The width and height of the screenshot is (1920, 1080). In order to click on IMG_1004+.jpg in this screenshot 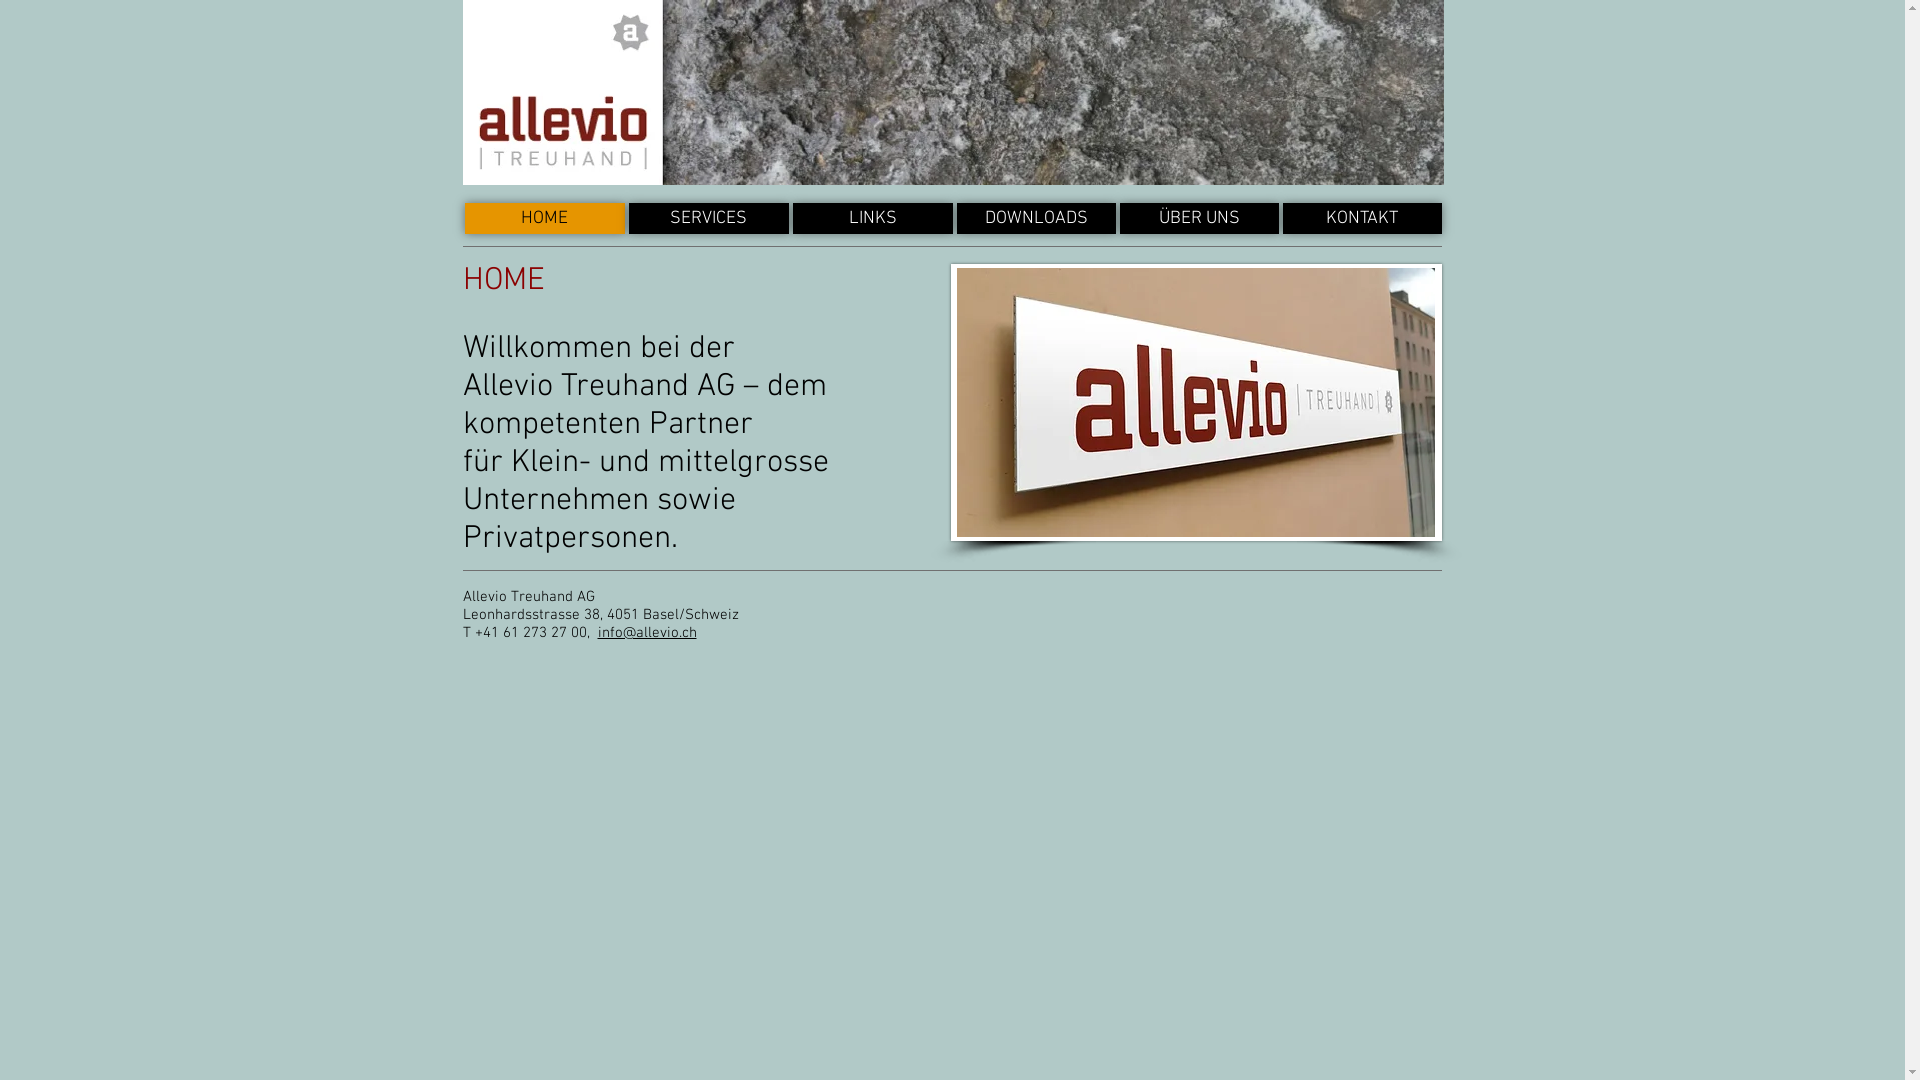, I will do `click(1196, 402)`.